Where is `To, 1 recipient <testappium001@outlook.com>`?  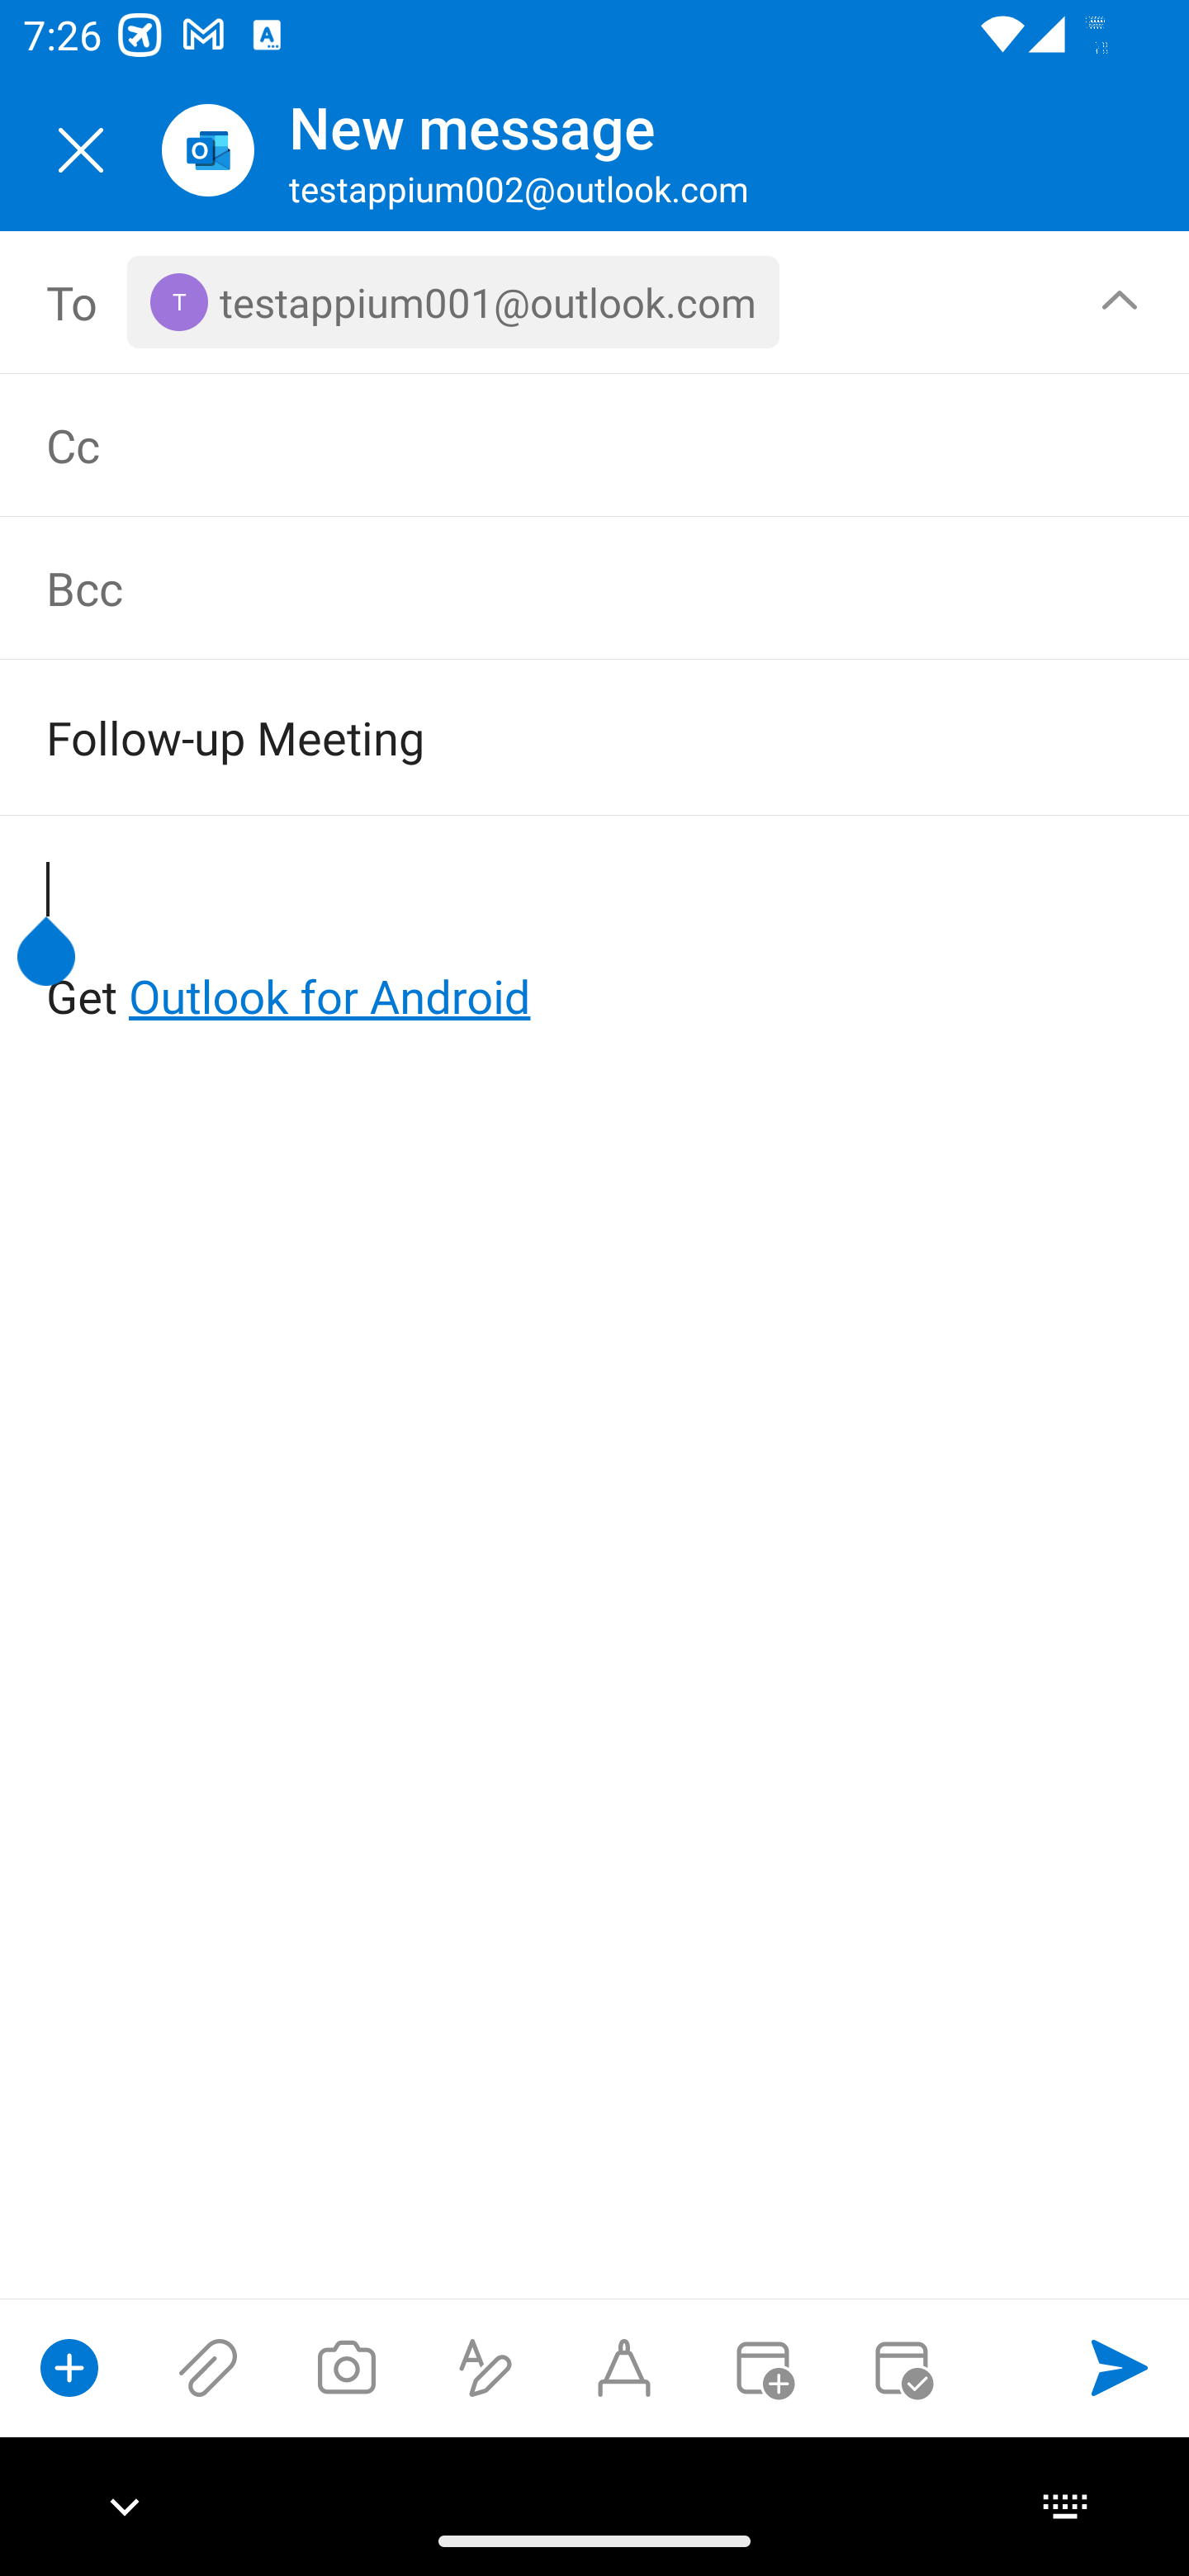 To, 1 recipient <testappium001@outlook.com> is located at coordinates (595, 302).